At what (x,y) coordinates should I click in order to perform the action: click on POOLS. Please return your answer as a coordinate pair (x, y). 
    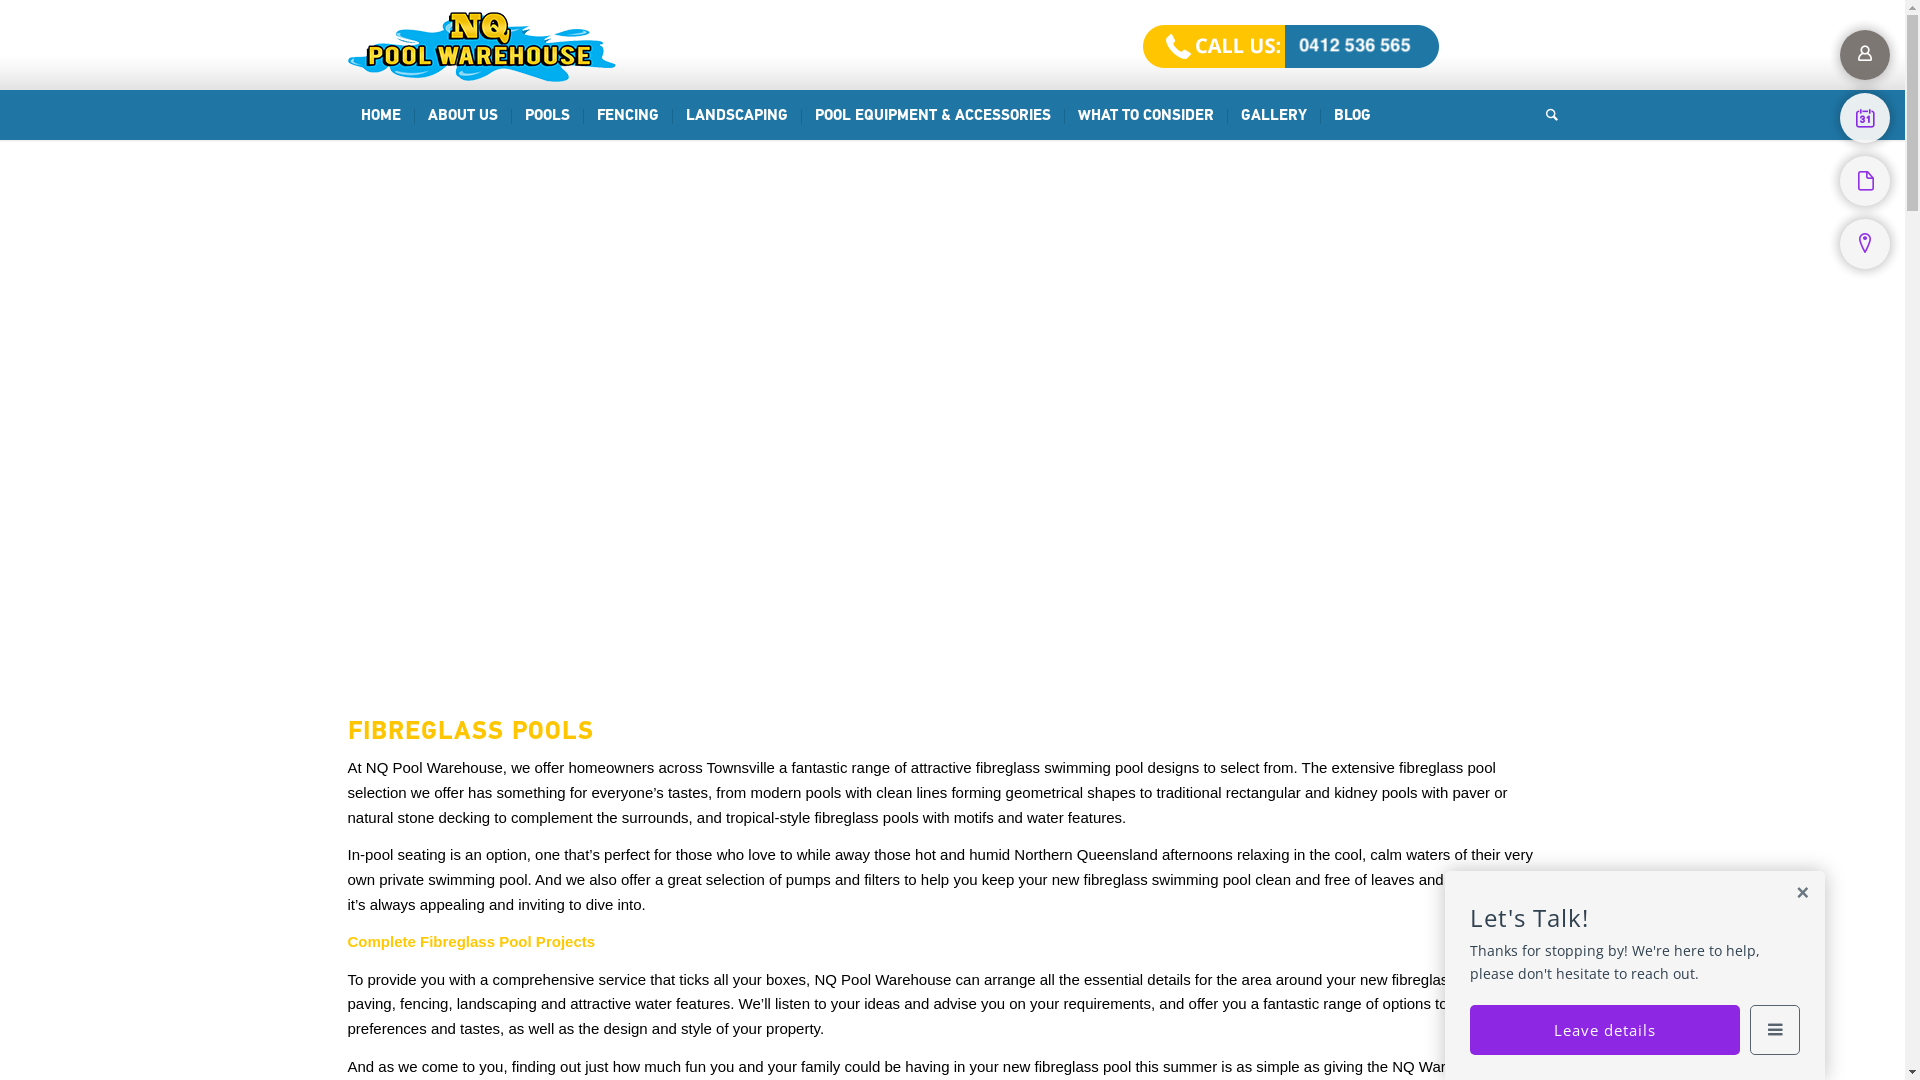
    Looking at the image, I should click on (546, 115).